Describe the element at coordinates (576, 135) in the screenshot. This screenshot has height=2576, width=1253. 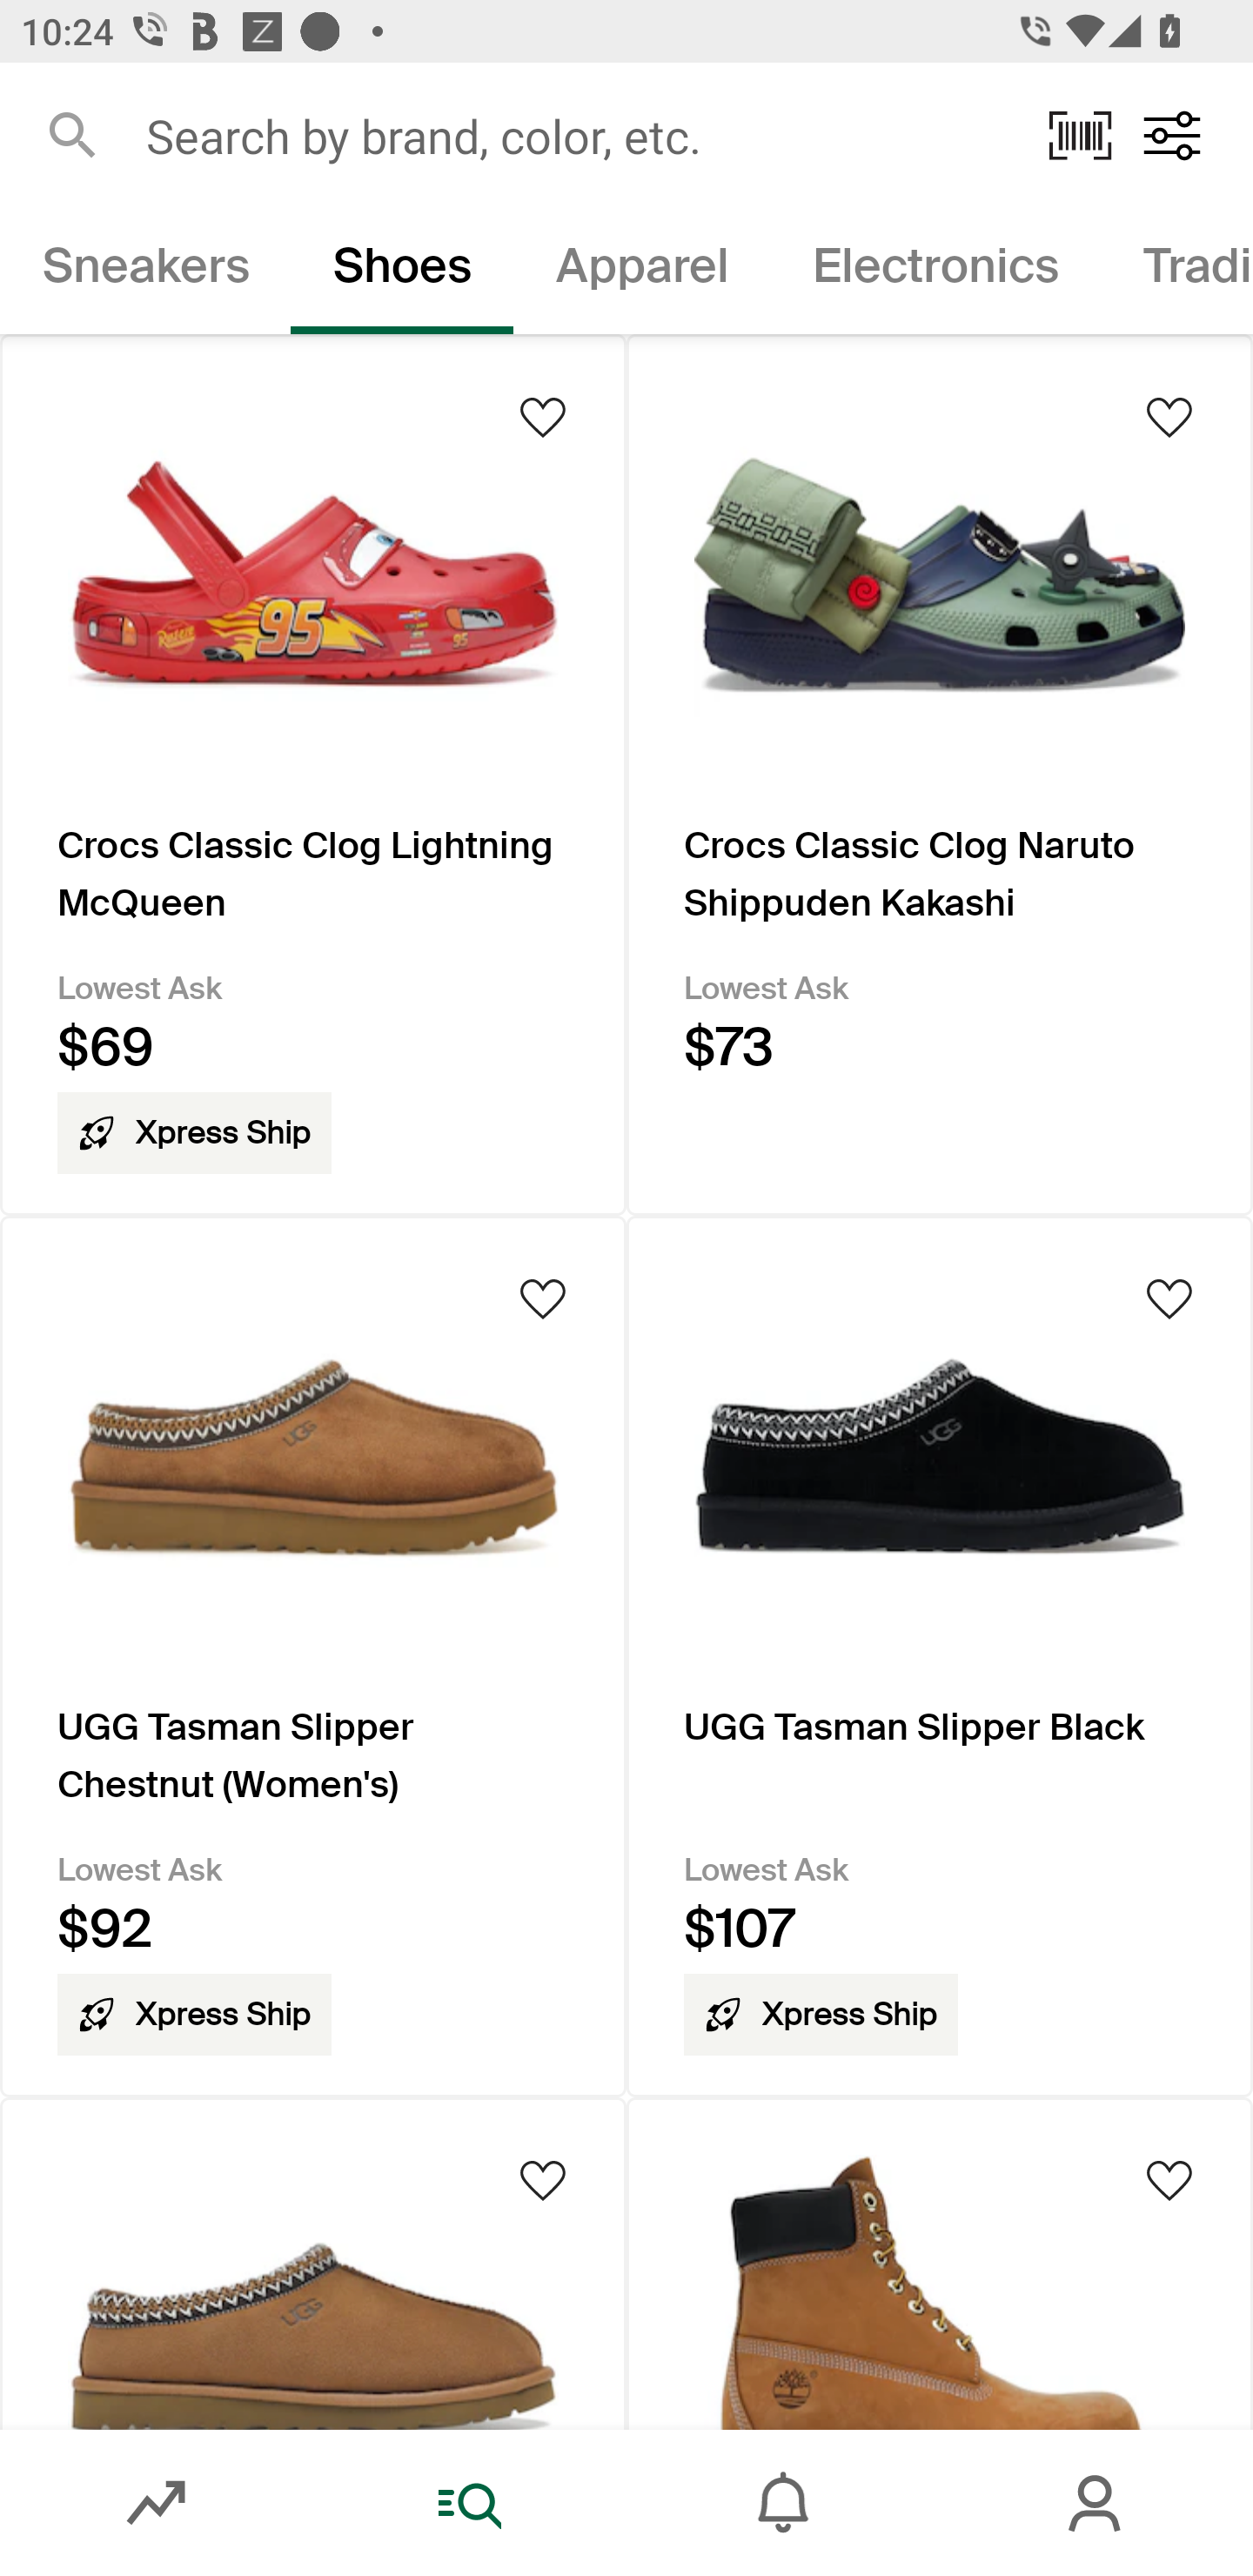
I see `Search by brand, color, etc.` at that location.